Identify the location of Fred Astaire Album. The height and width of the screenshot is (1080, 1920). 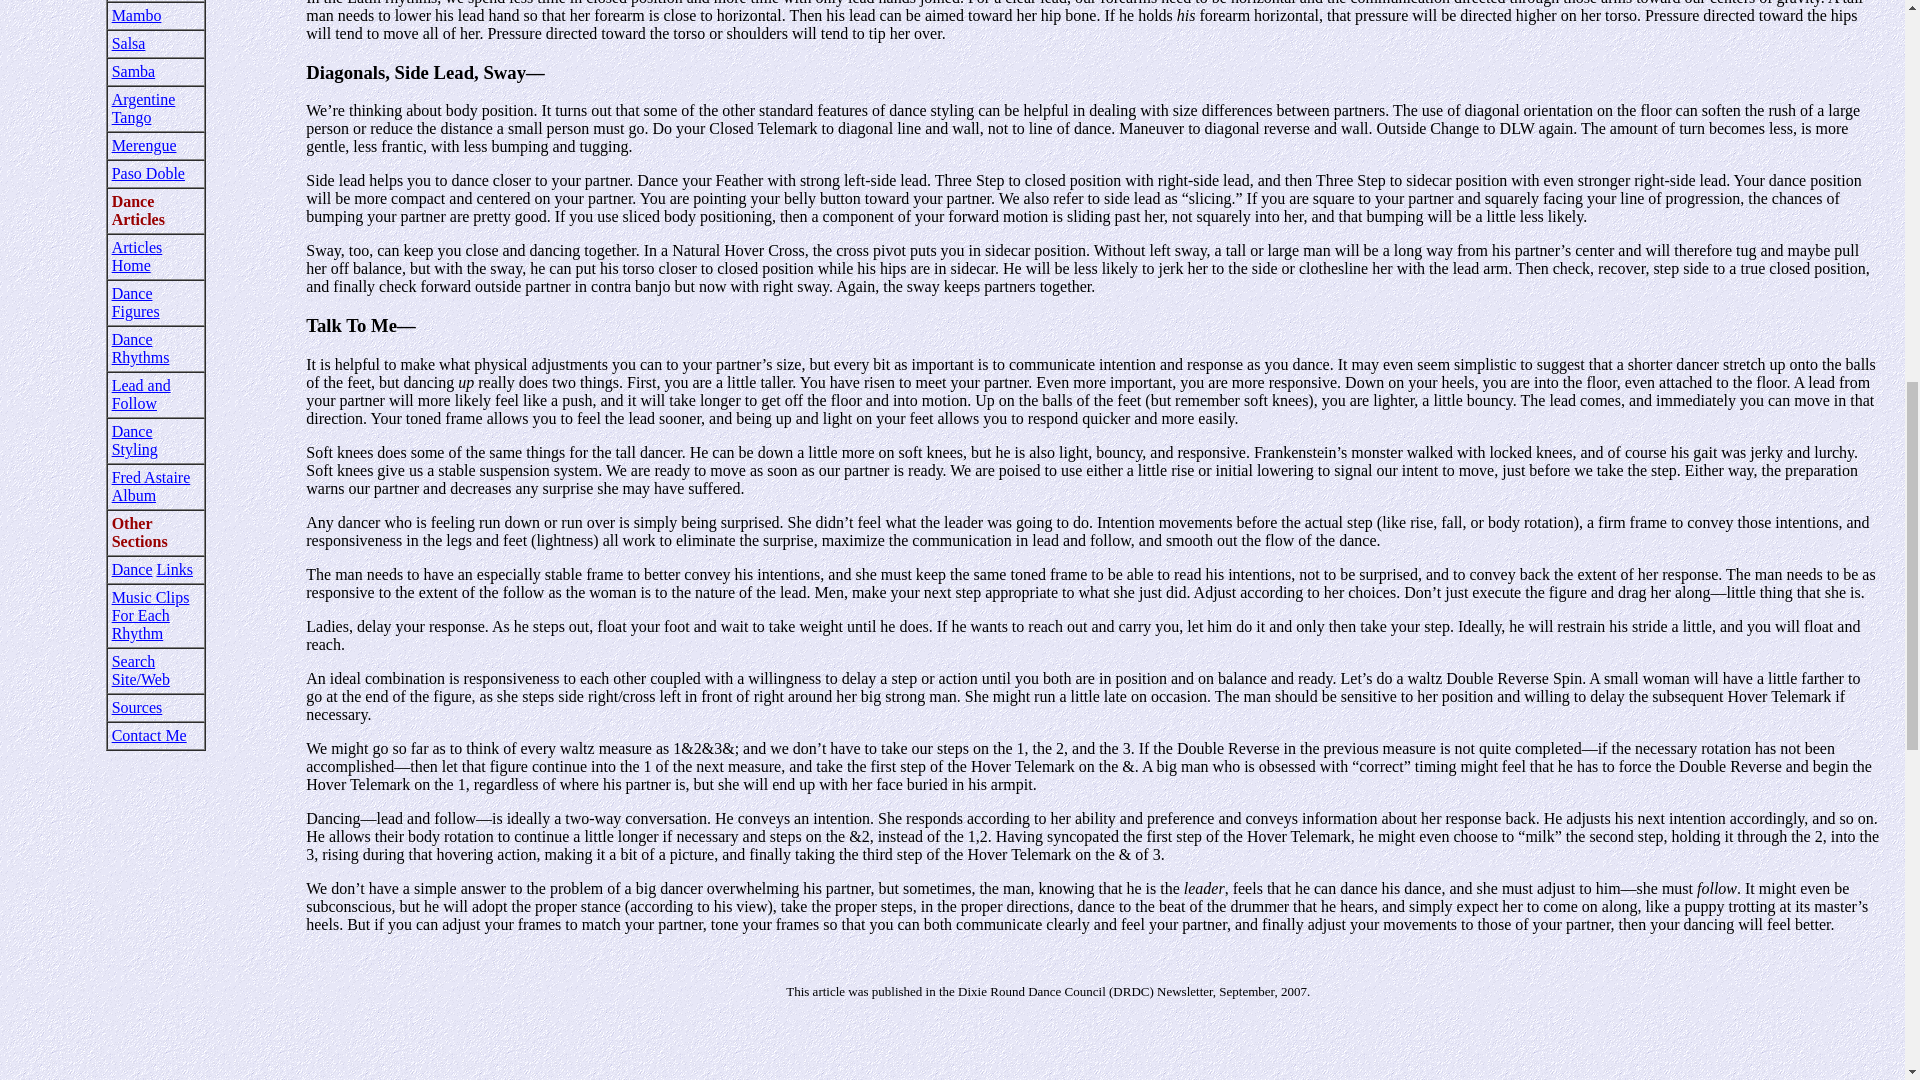
(150, 486).